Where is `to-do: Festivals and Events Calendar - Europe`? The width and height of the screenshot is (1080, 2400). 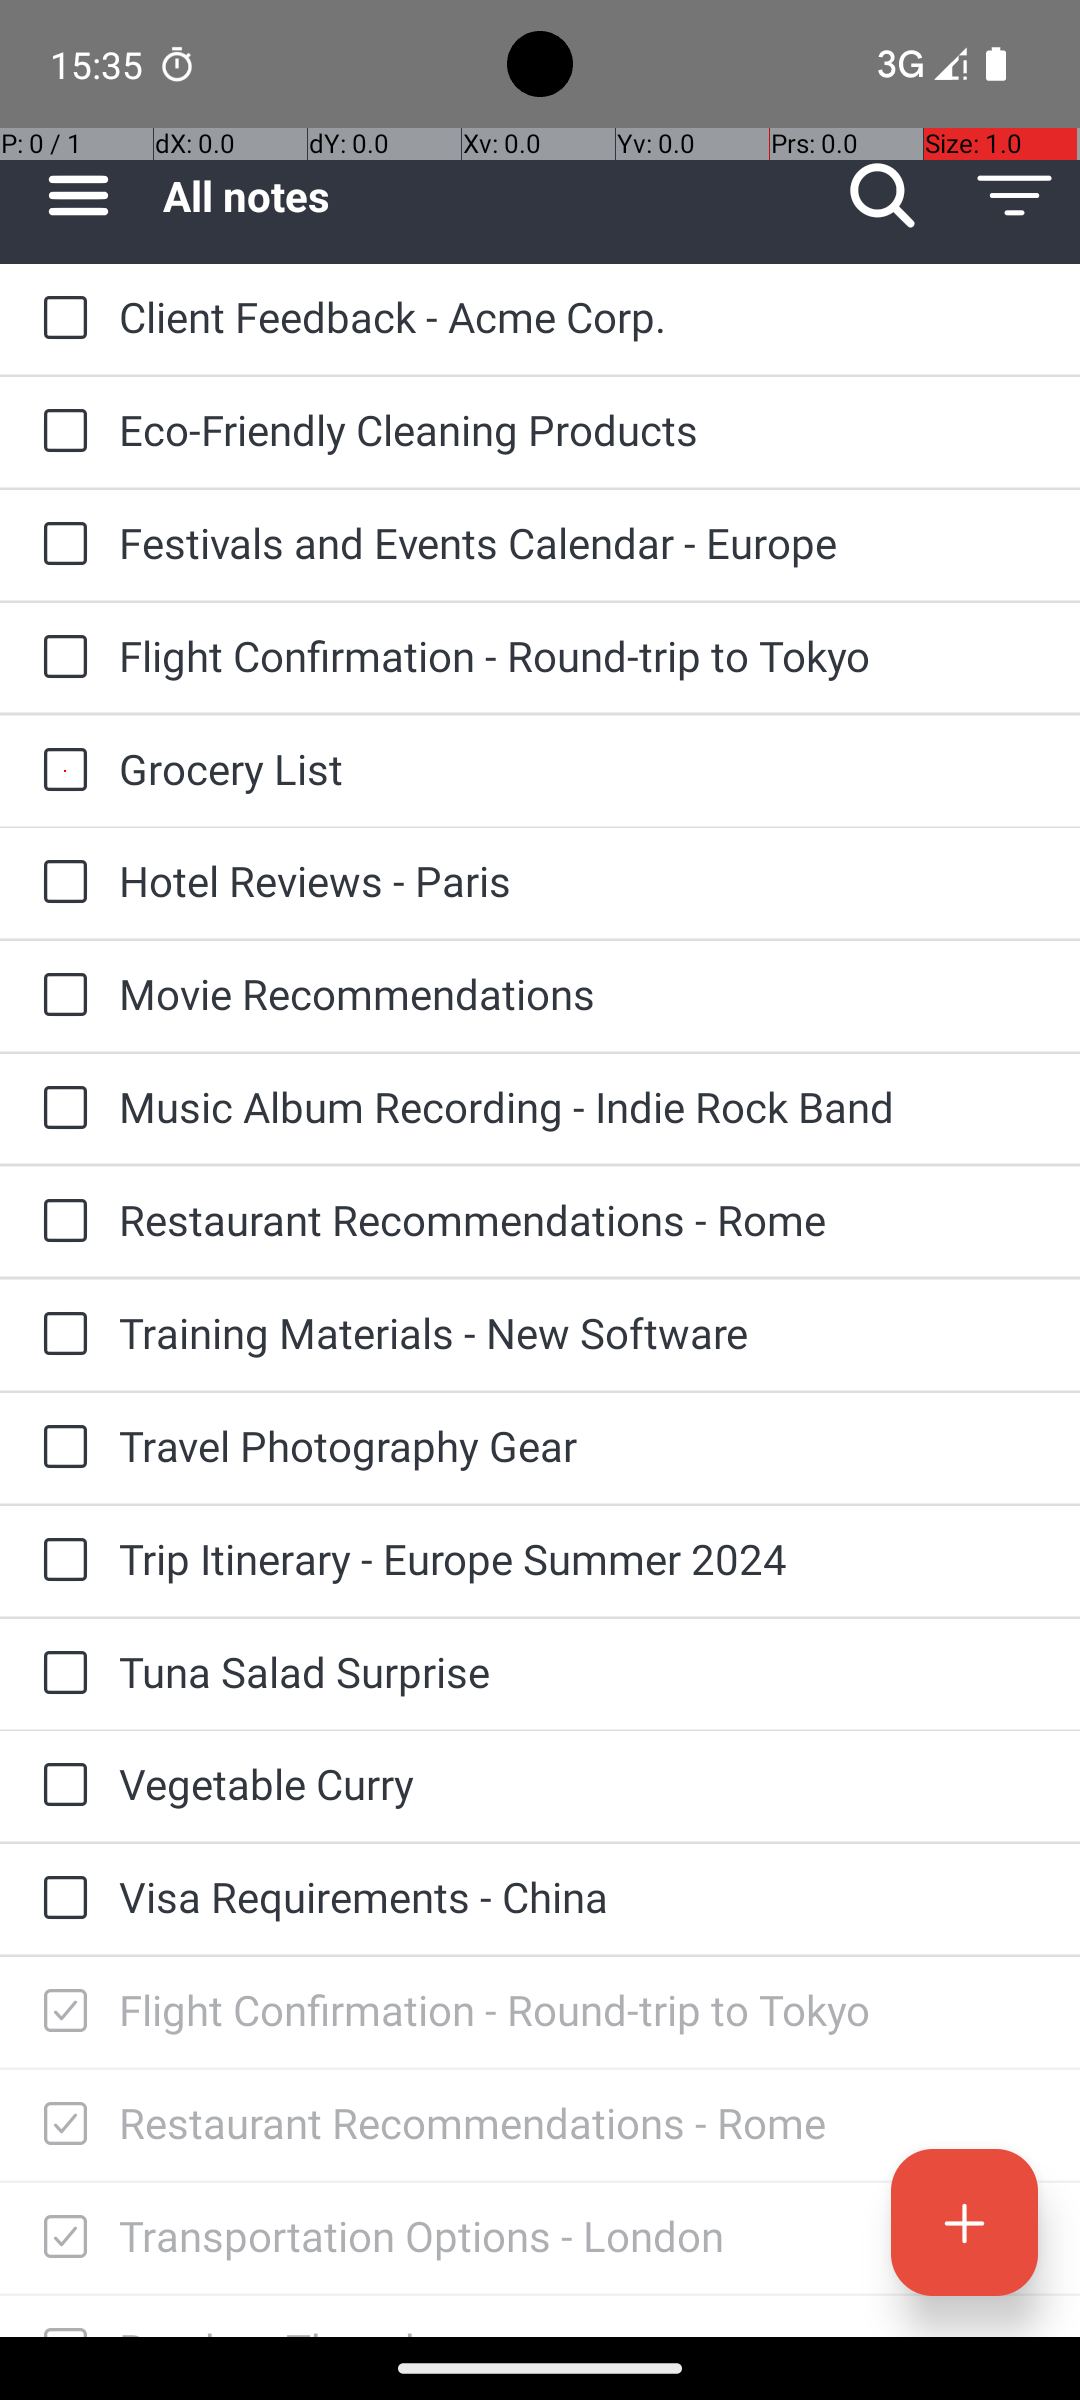
to-do: Festivals and Events Calendar - Europe is located at coordinates (60, 545).